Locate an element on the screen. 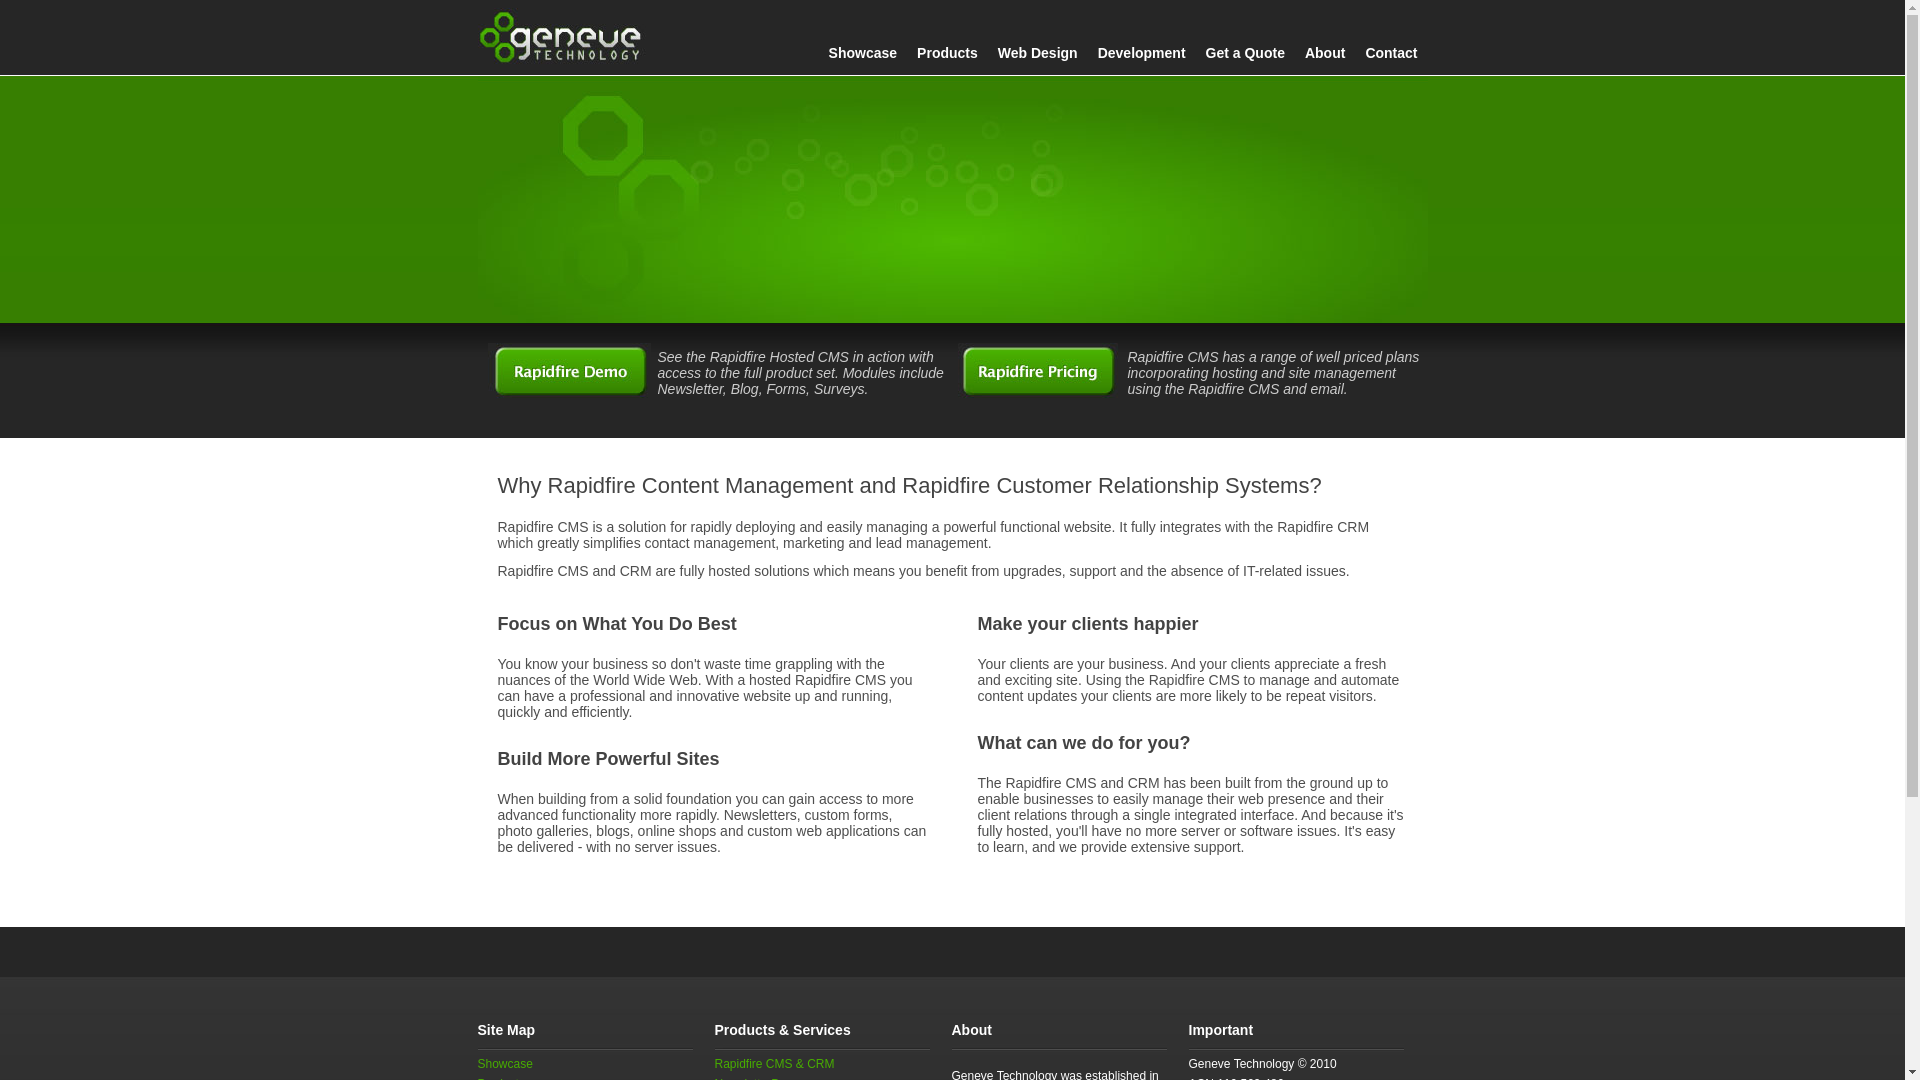 The image size is (1920, 1080). Get a Quote is located at coordinates (1246, 53).